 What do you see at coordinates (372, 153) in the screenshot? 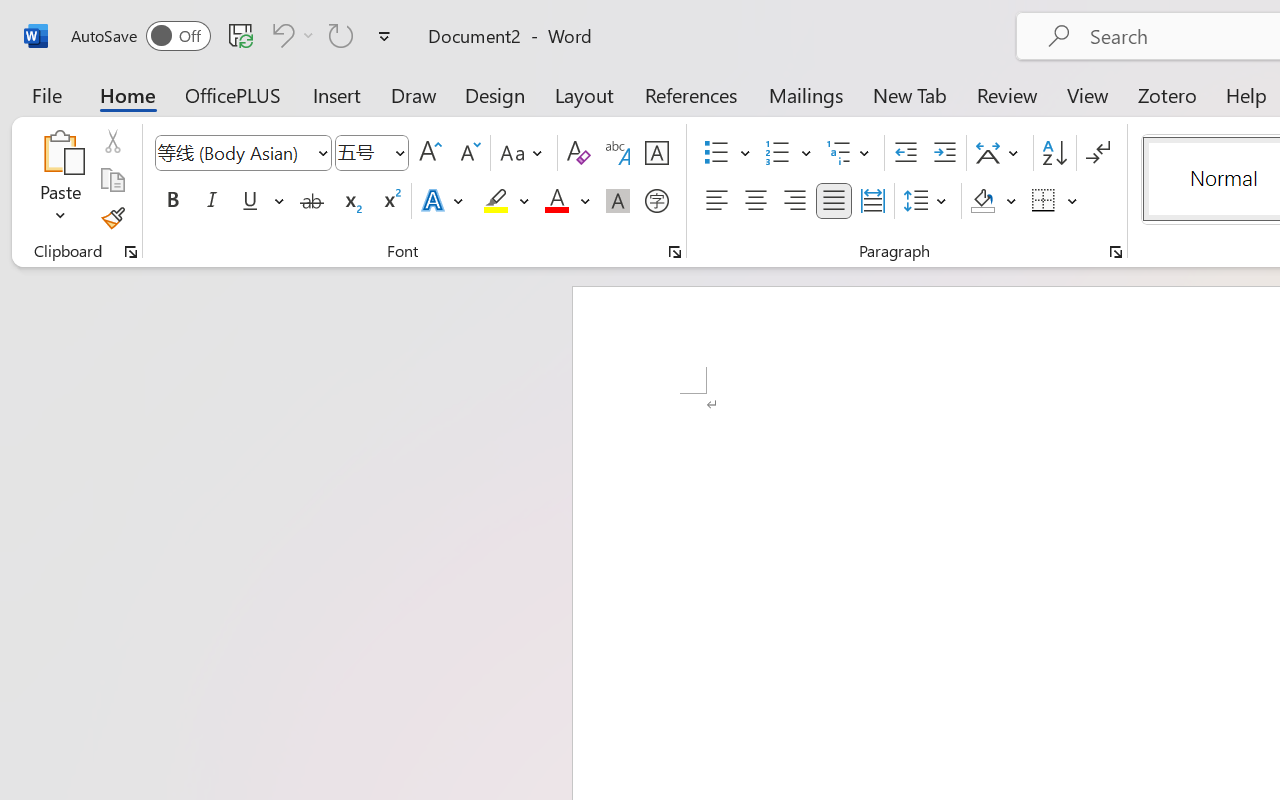
I see `Font Size` at bounding box center [372, 153].